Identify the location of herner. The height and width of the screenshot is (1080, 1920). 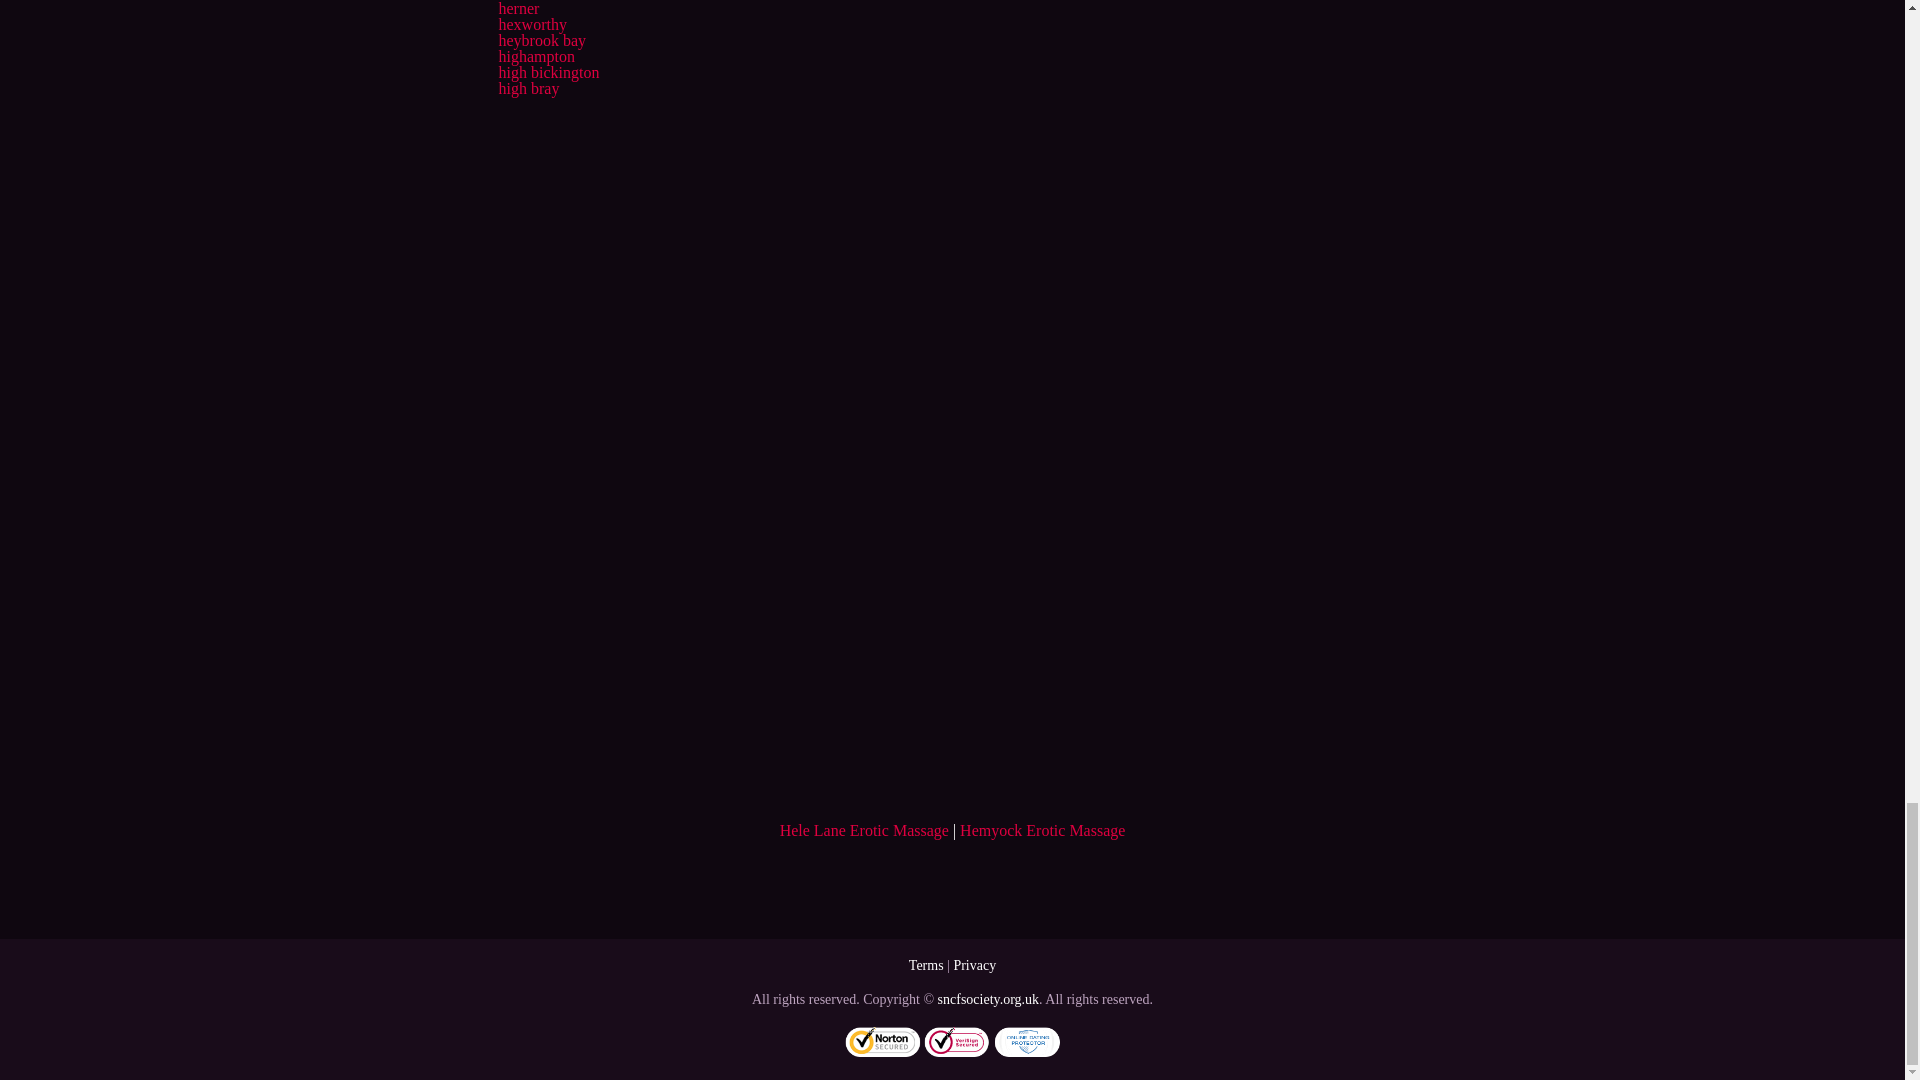
(518, 8).